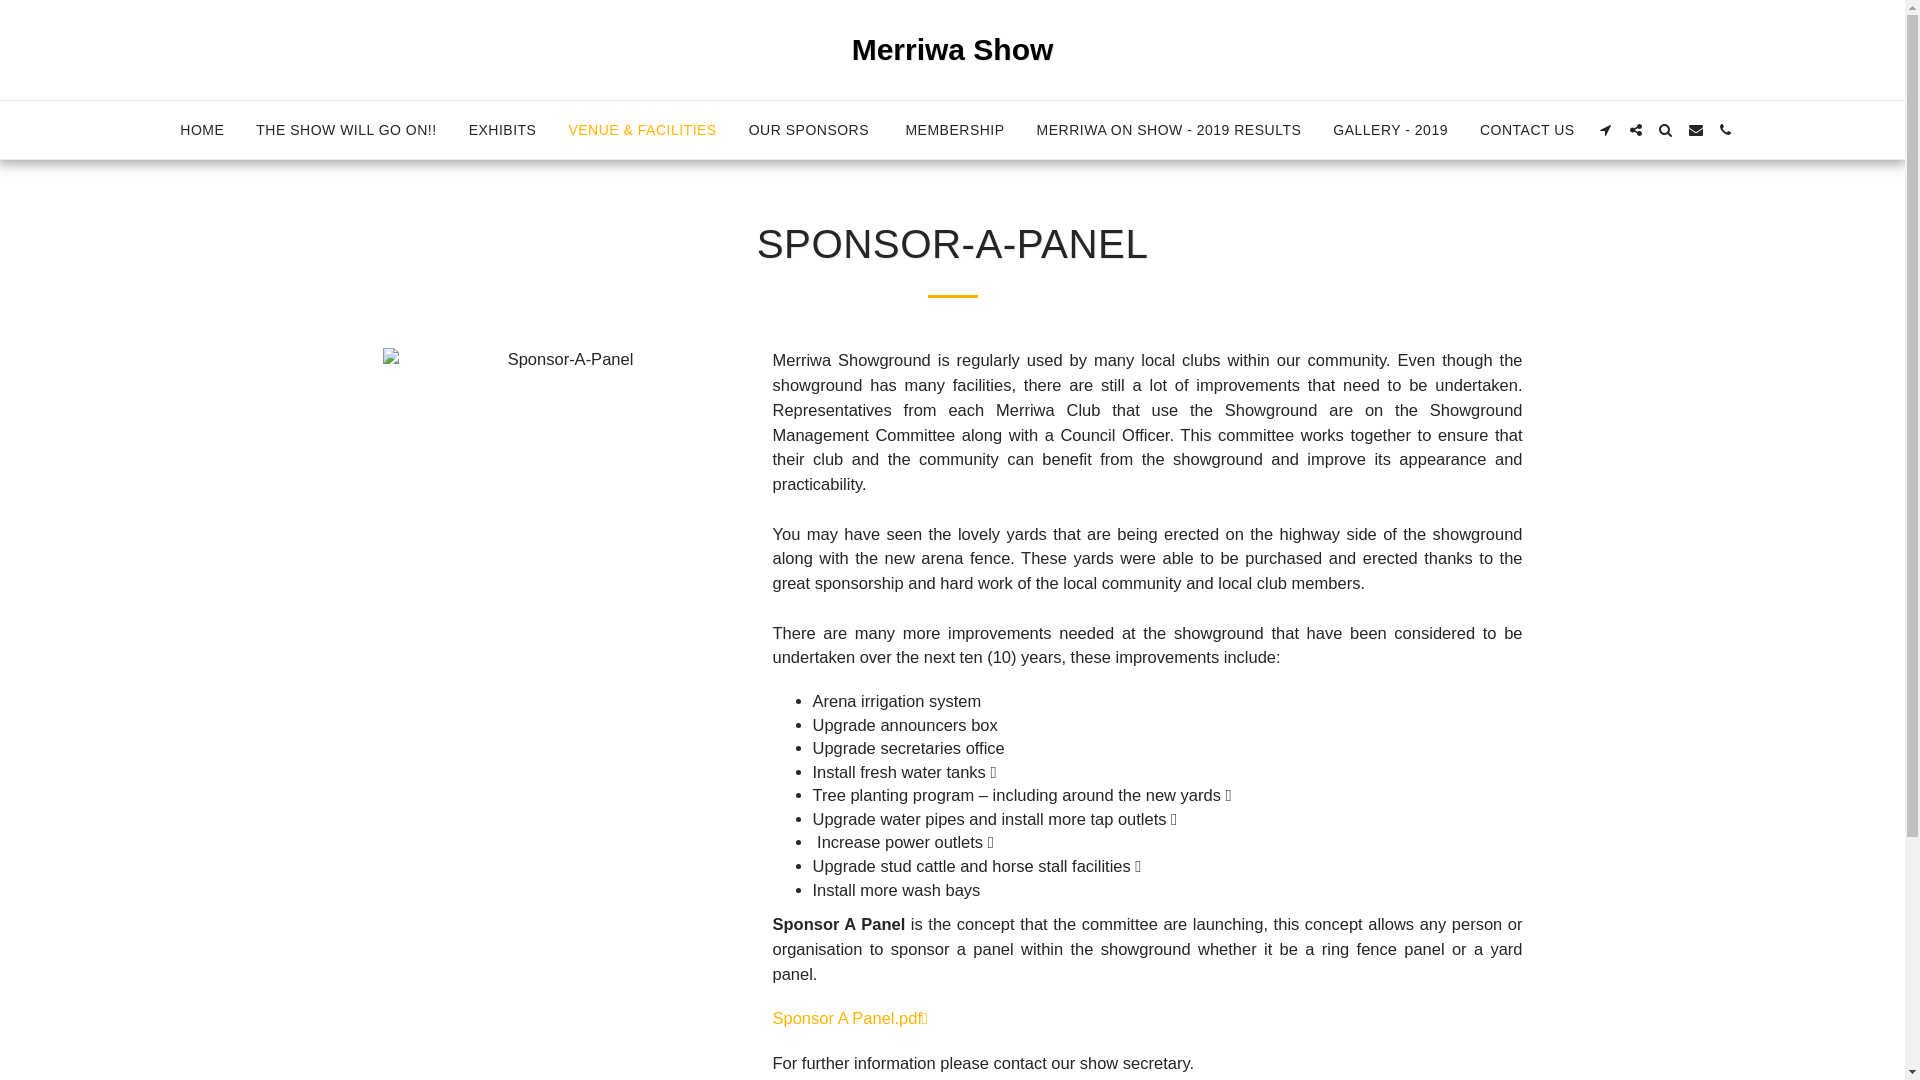  I want to click on Merriwa Show, so click(953, 50).